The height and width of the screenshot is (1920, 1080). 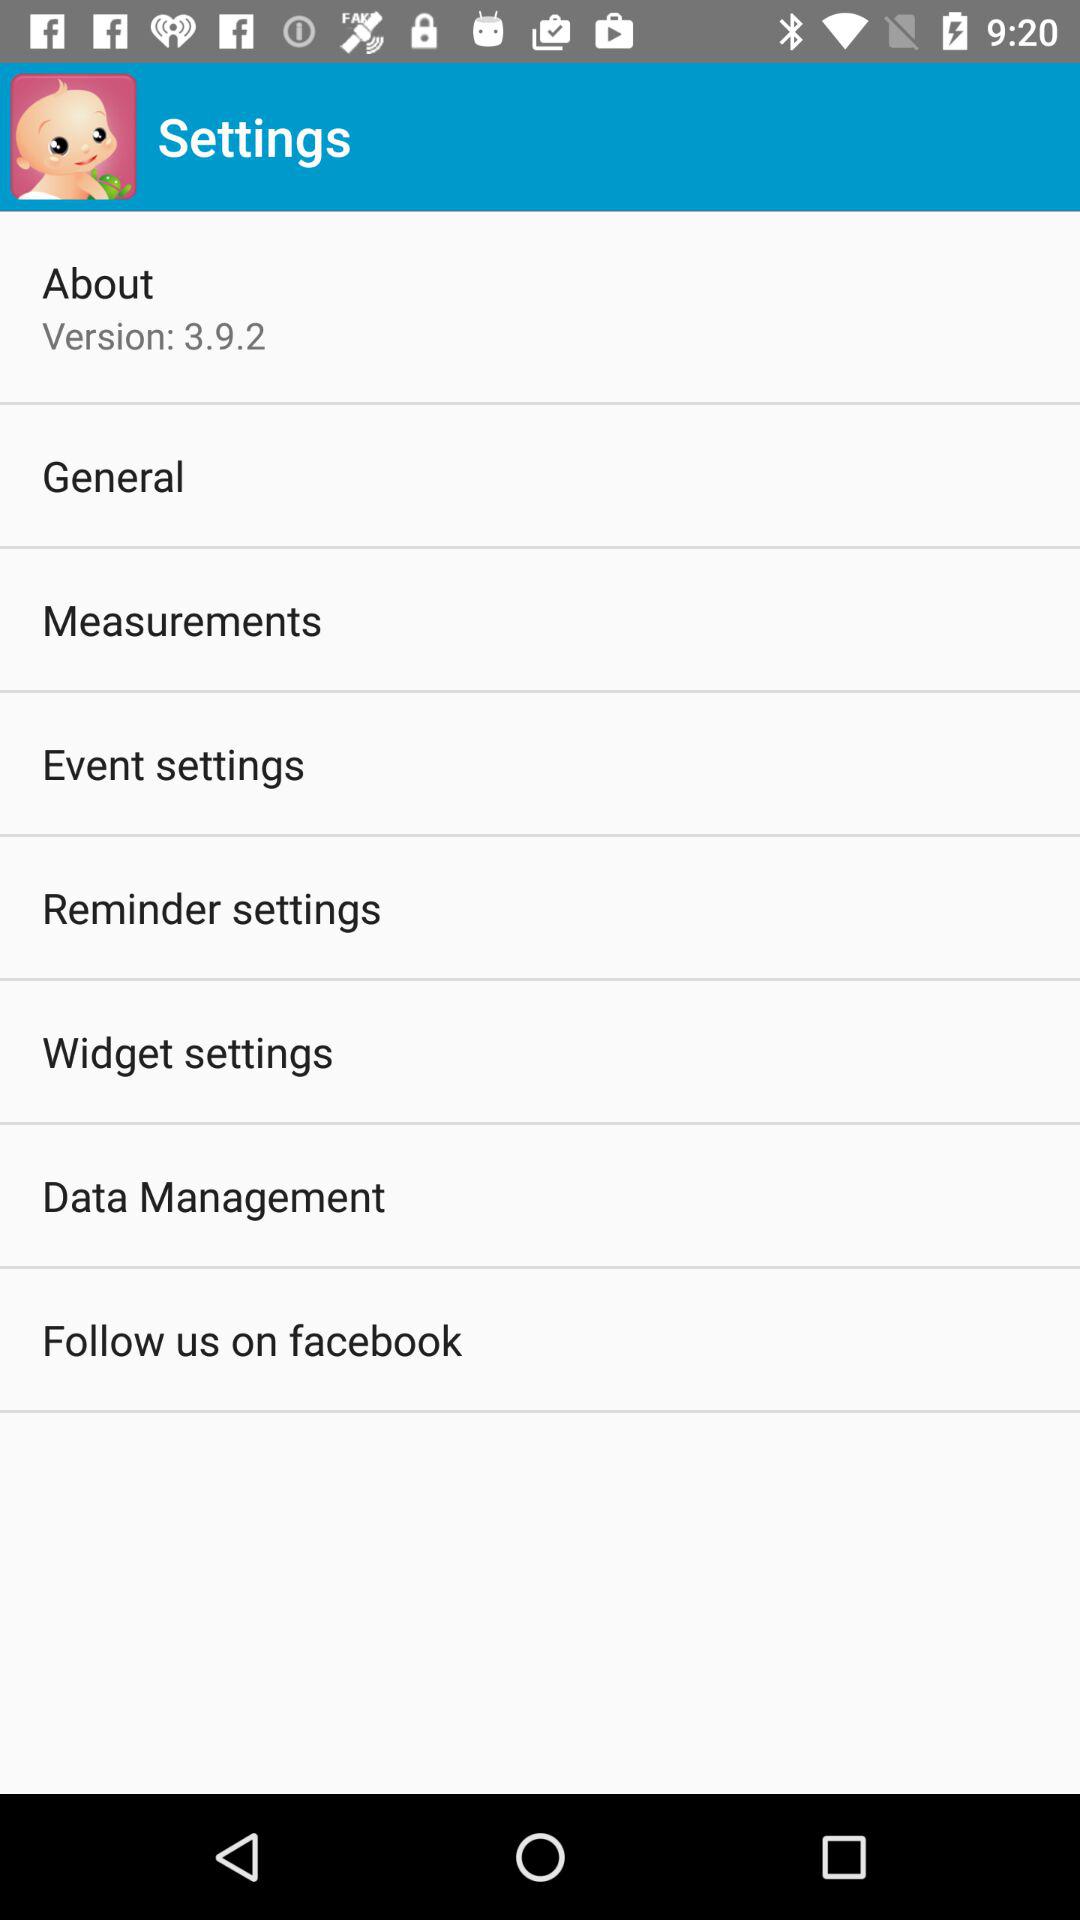 What do you see at coordinates (114, 474) in the screenshot?
I see `jump to the general app` at bounding box center [114, 474].